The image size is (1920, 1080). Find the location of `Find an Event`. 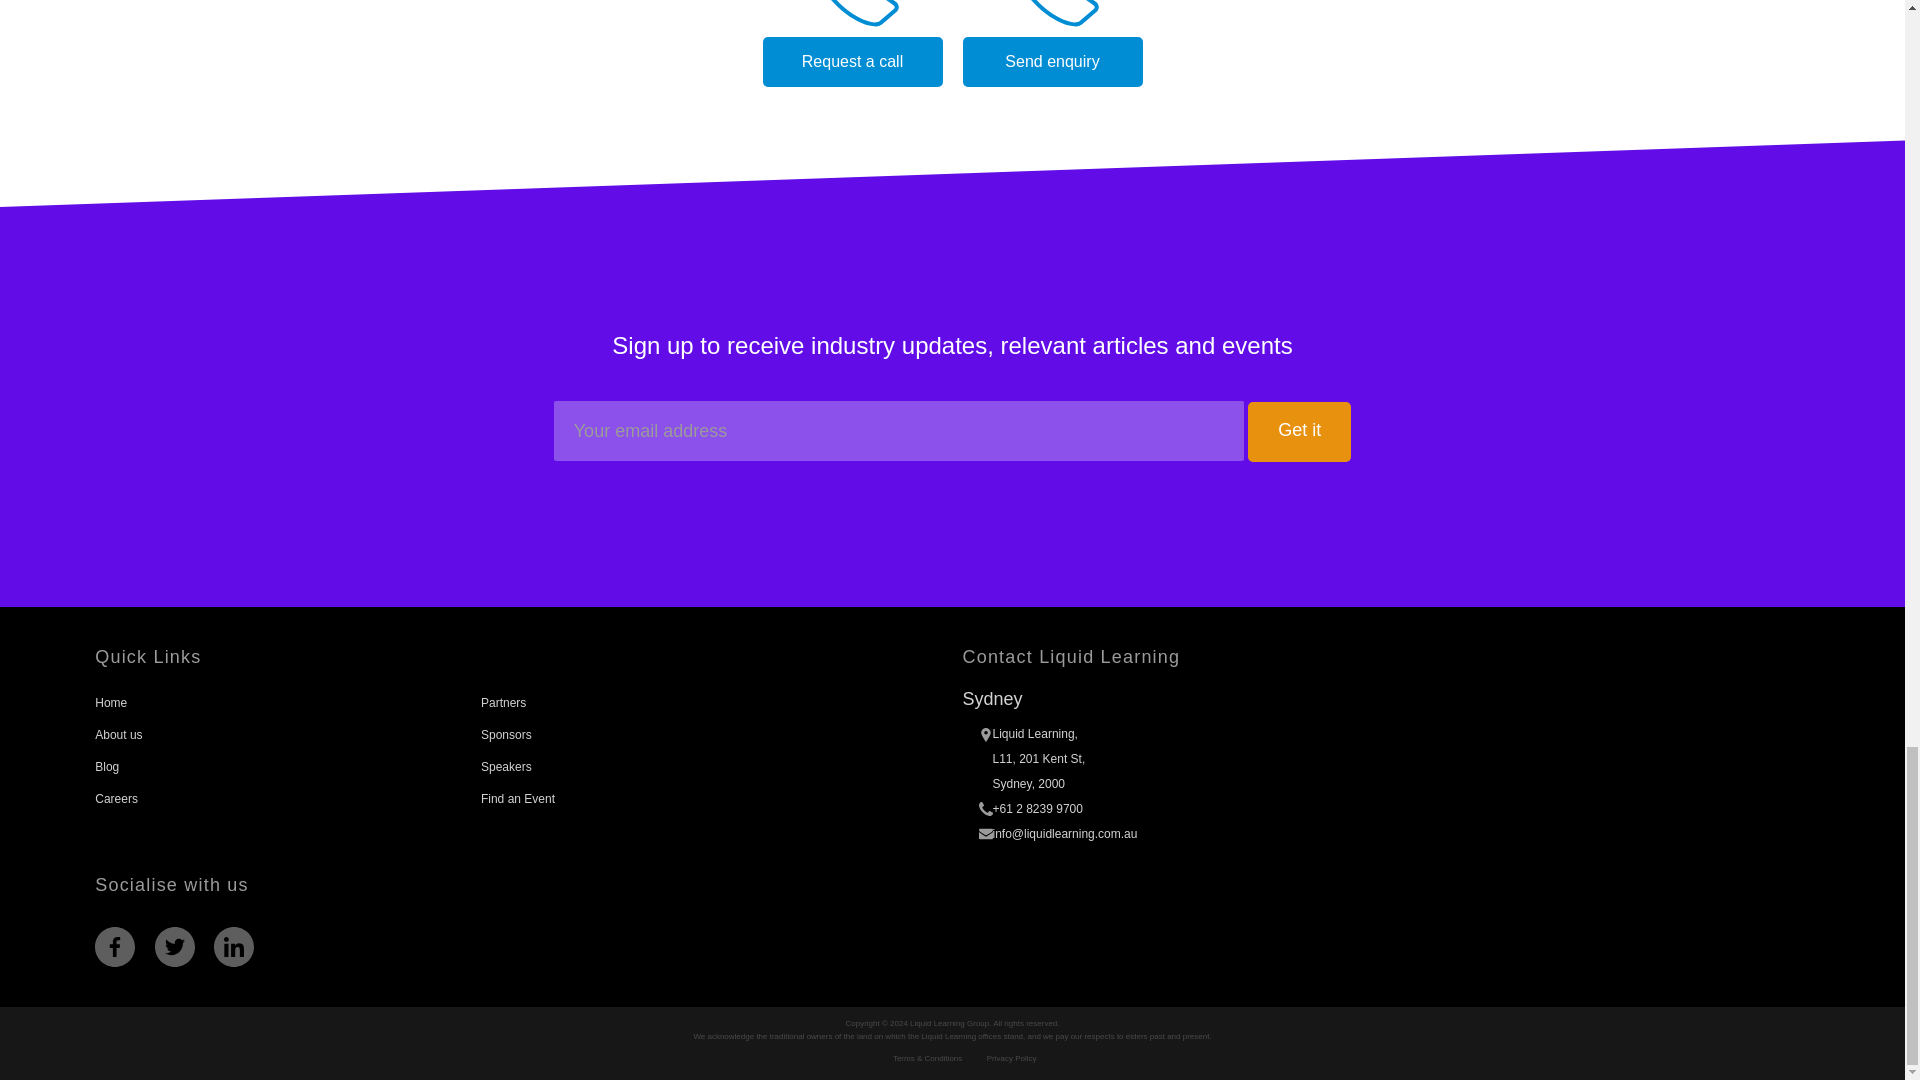

Find an Event is located at coordinates (518, 798).